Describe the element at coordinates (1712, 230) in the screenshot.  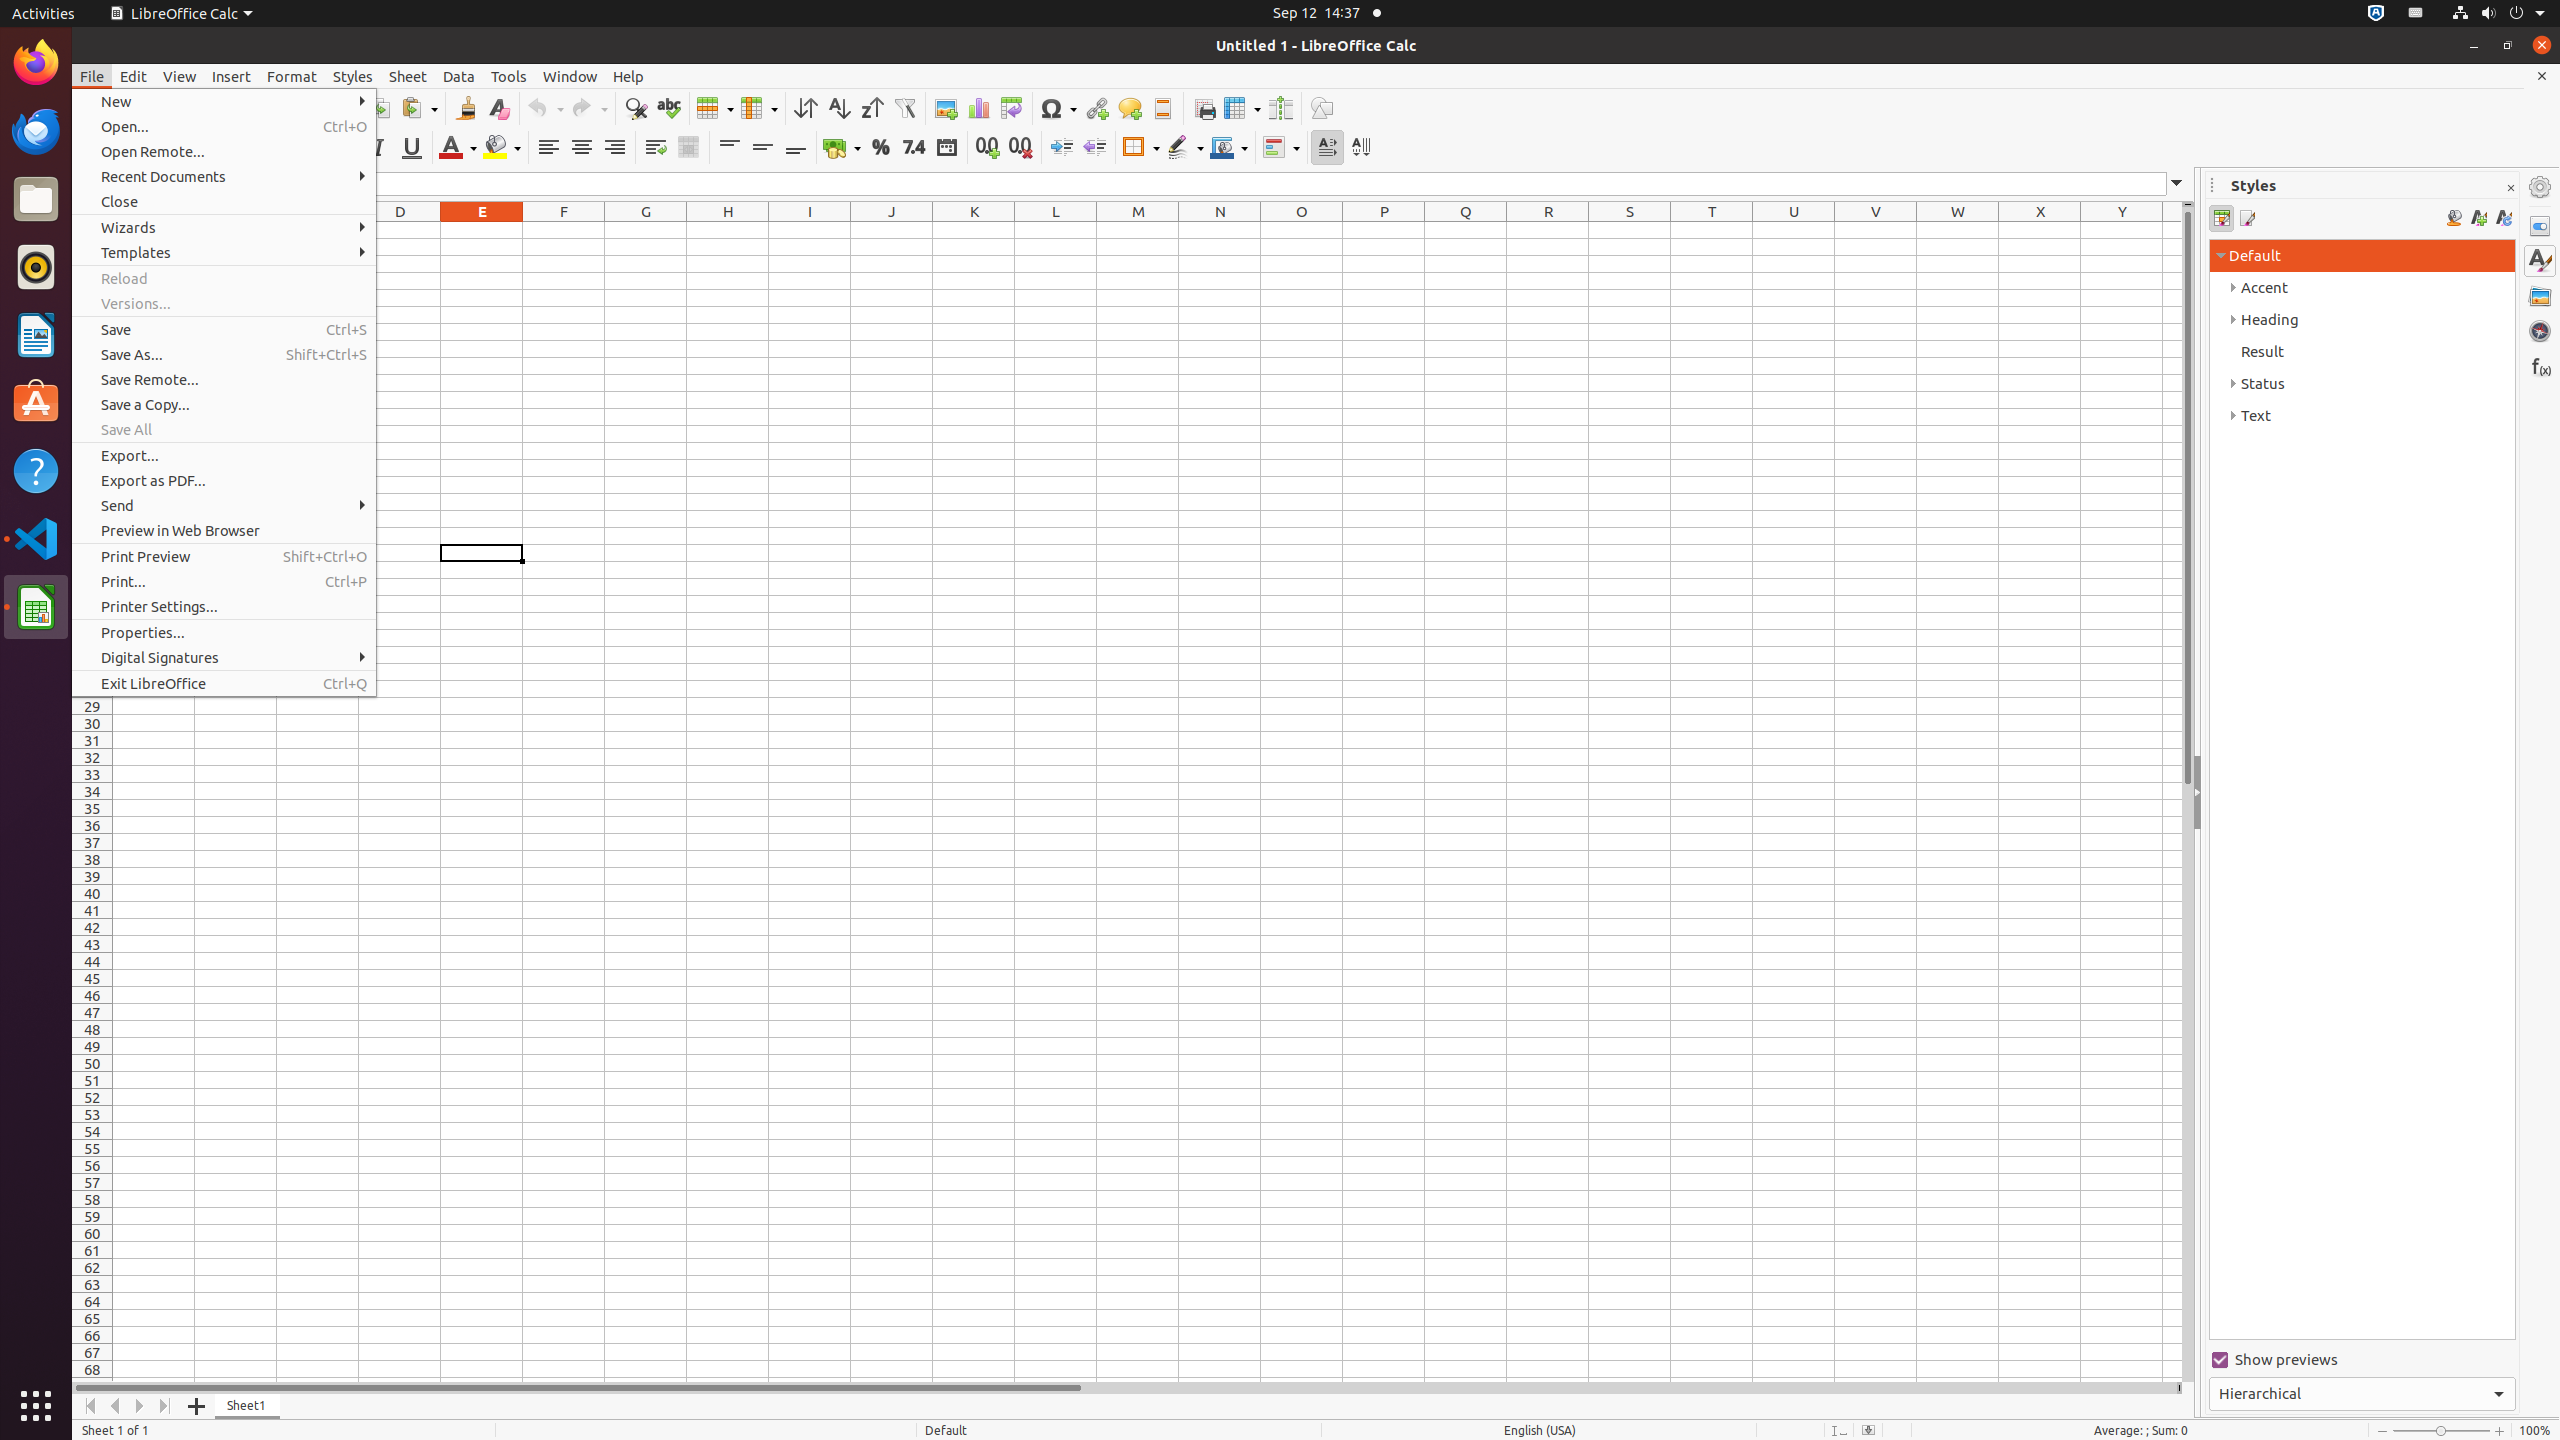
I see `T1` at that location.